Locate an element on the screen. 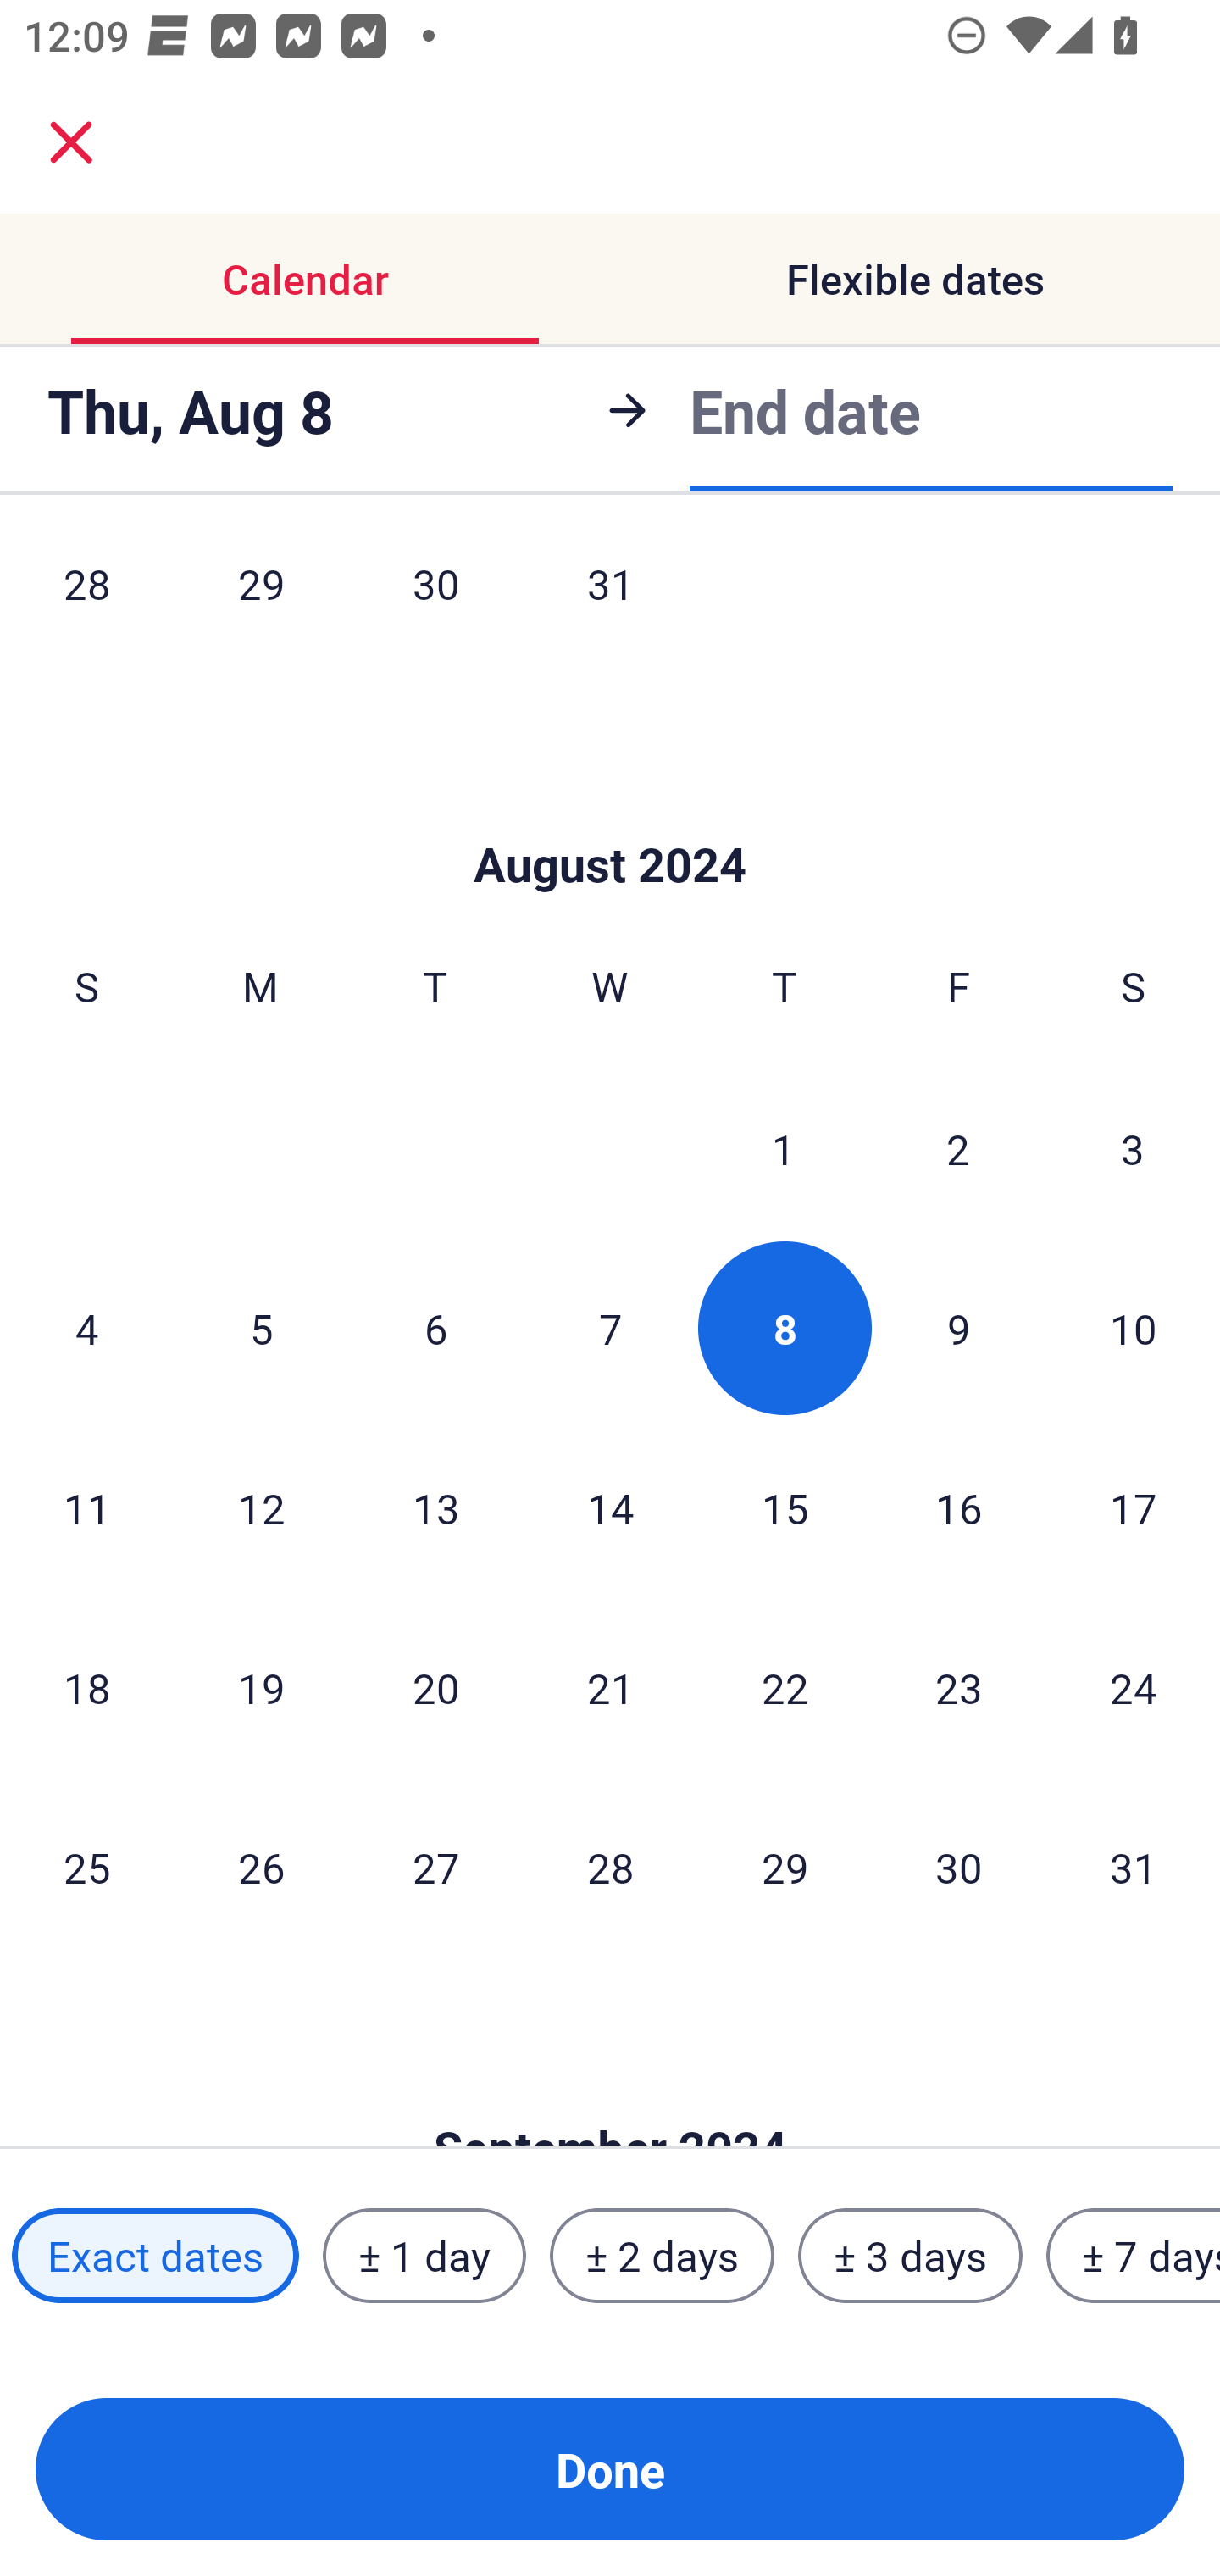 The width and height of the screenshot is (1220, 2576). 5 Monday, August 5, 2024 is located at coordinates (261, 1327).